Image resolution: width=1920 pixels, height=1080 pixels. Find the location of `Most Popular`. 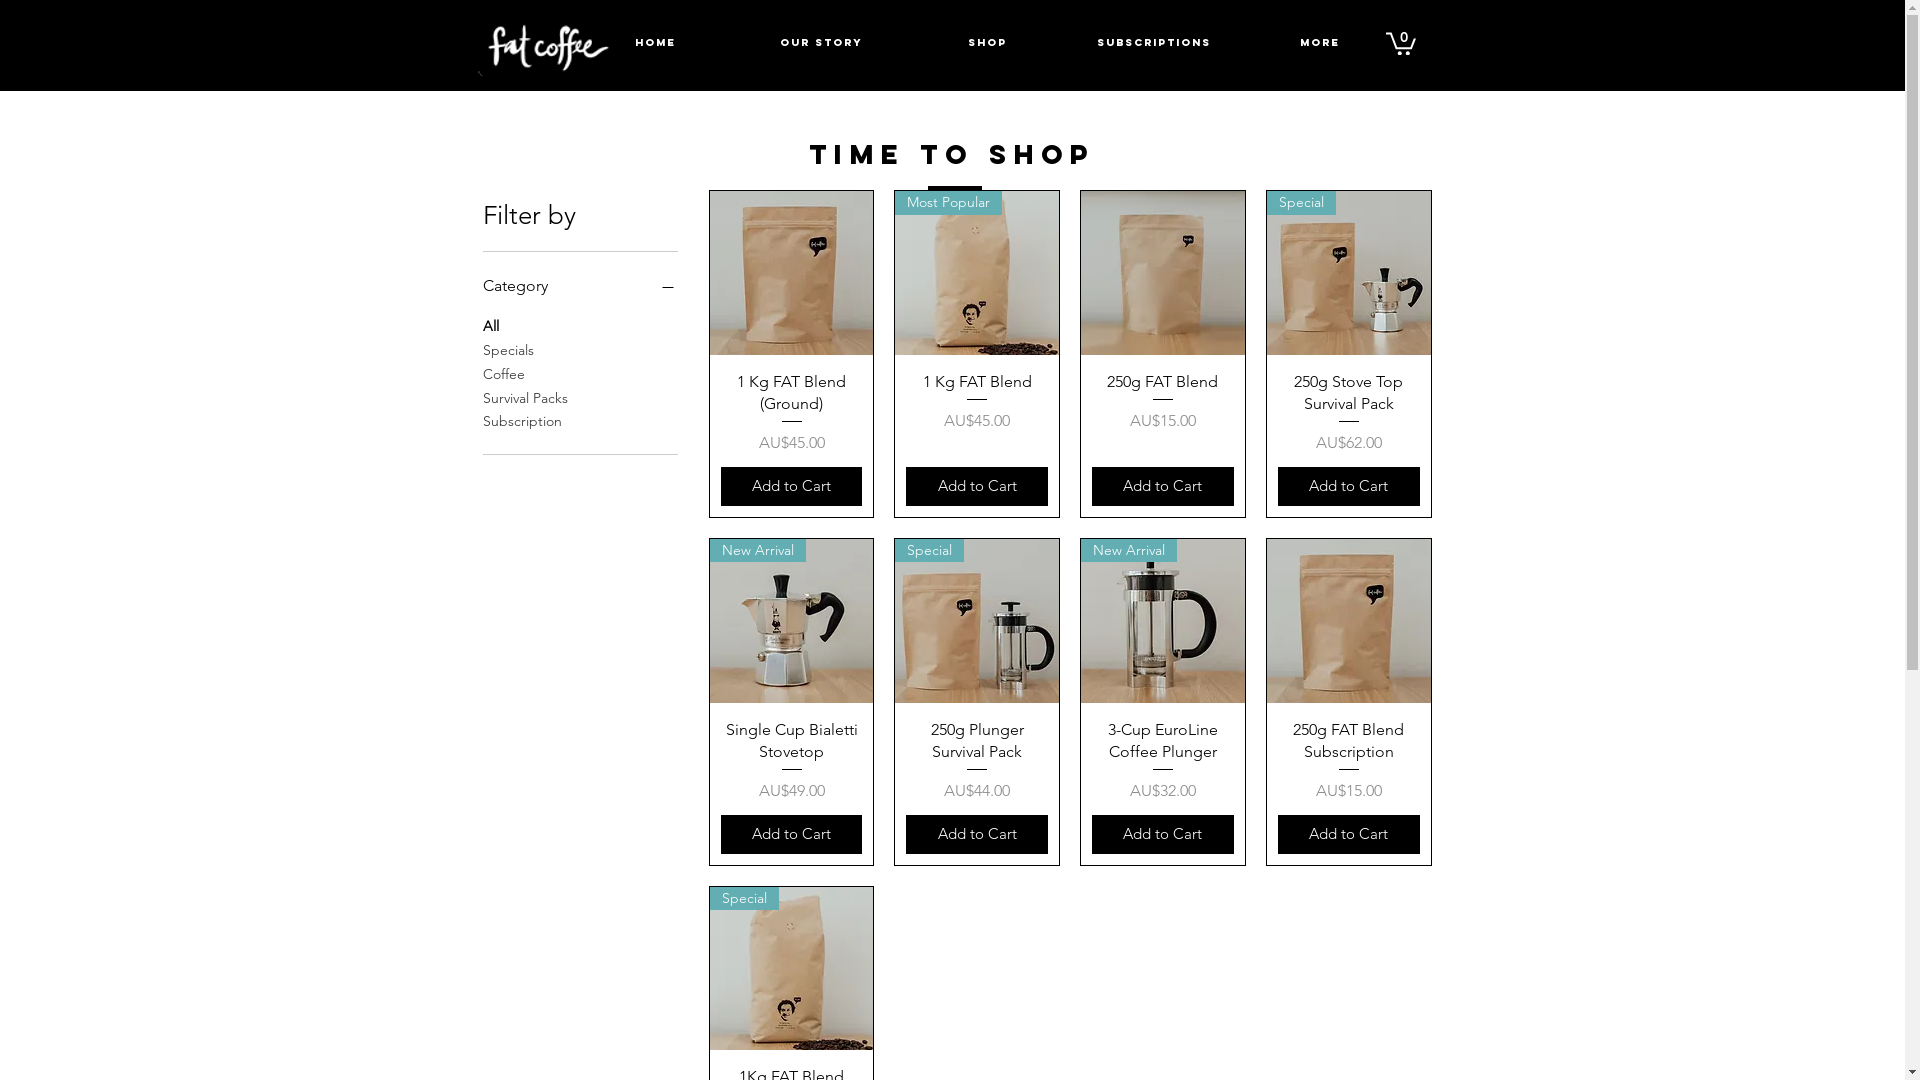

Most Popular is located at coordinates (977, 273).